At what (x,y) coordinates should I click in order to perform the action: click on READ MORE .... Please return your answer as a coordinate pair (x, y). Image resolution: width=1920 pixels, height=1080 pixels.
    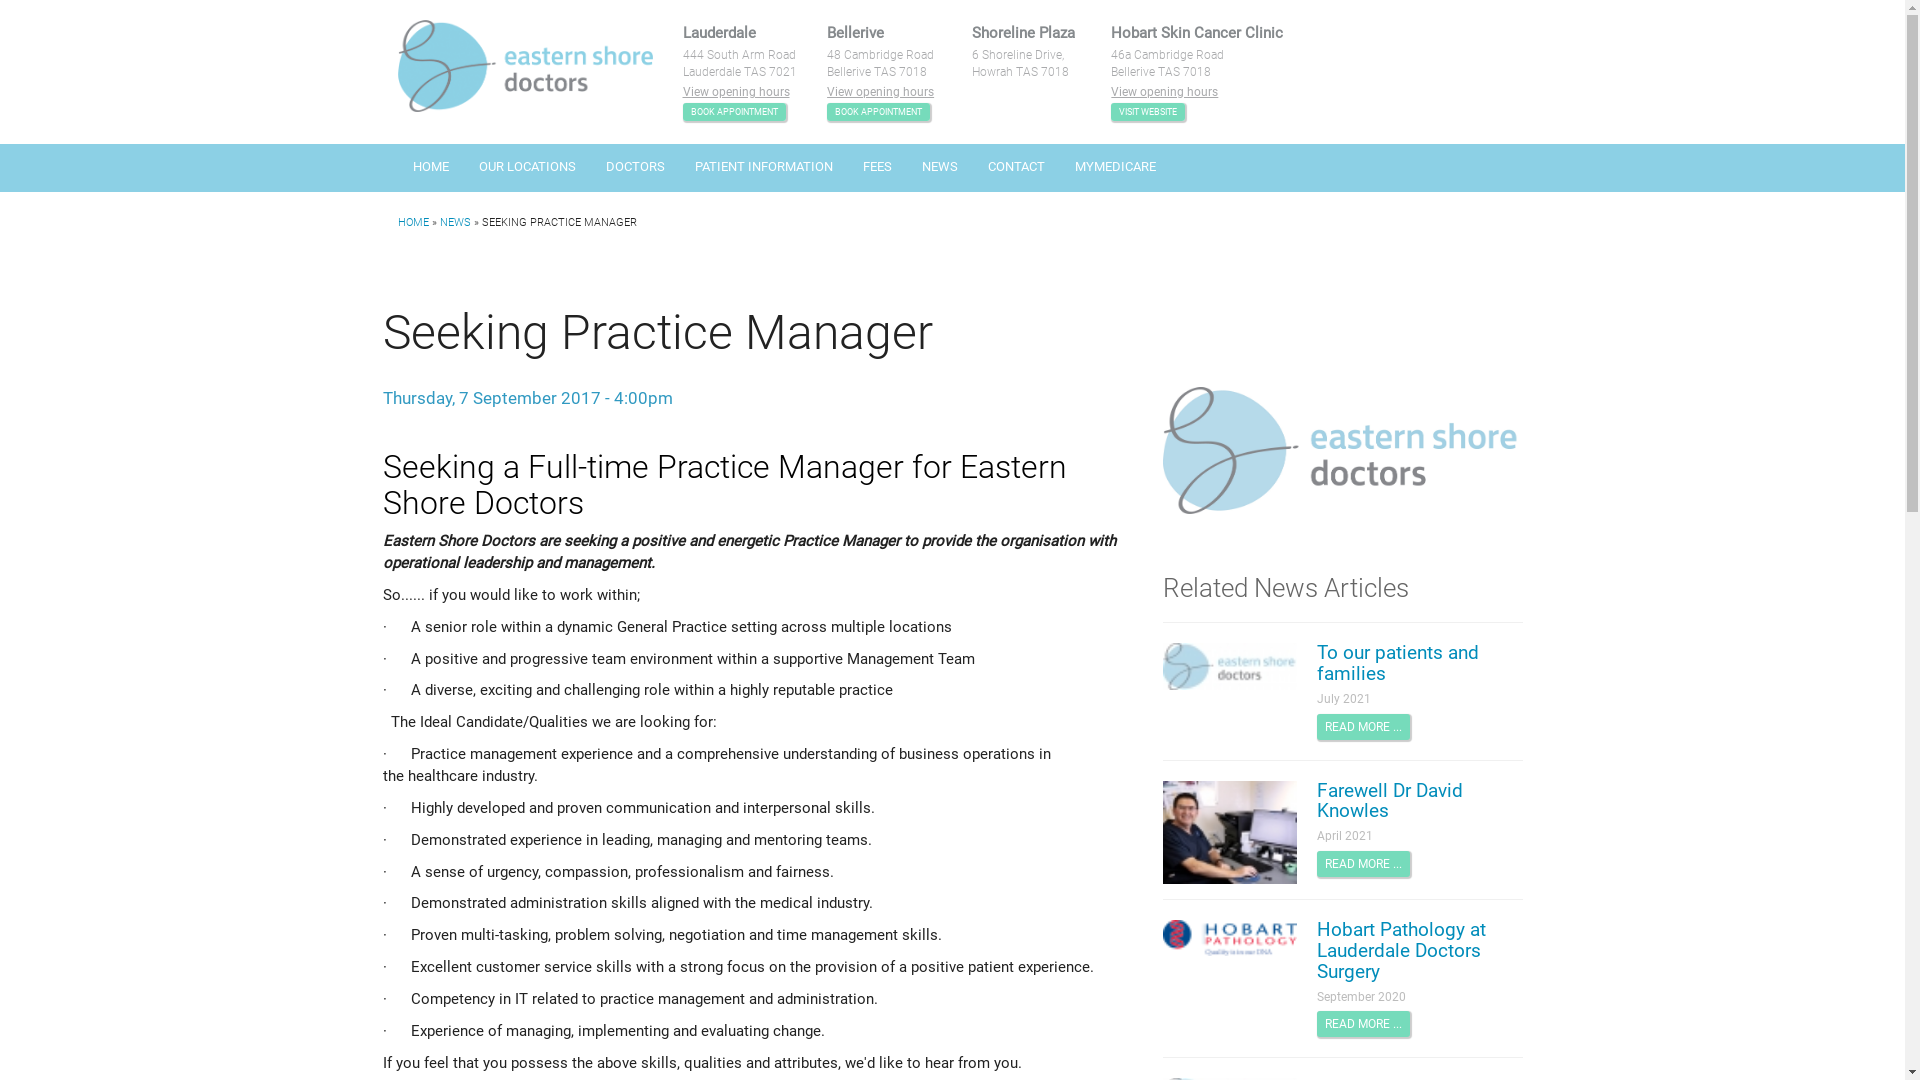
    Looking at the image, I should click on (1362, 1024).